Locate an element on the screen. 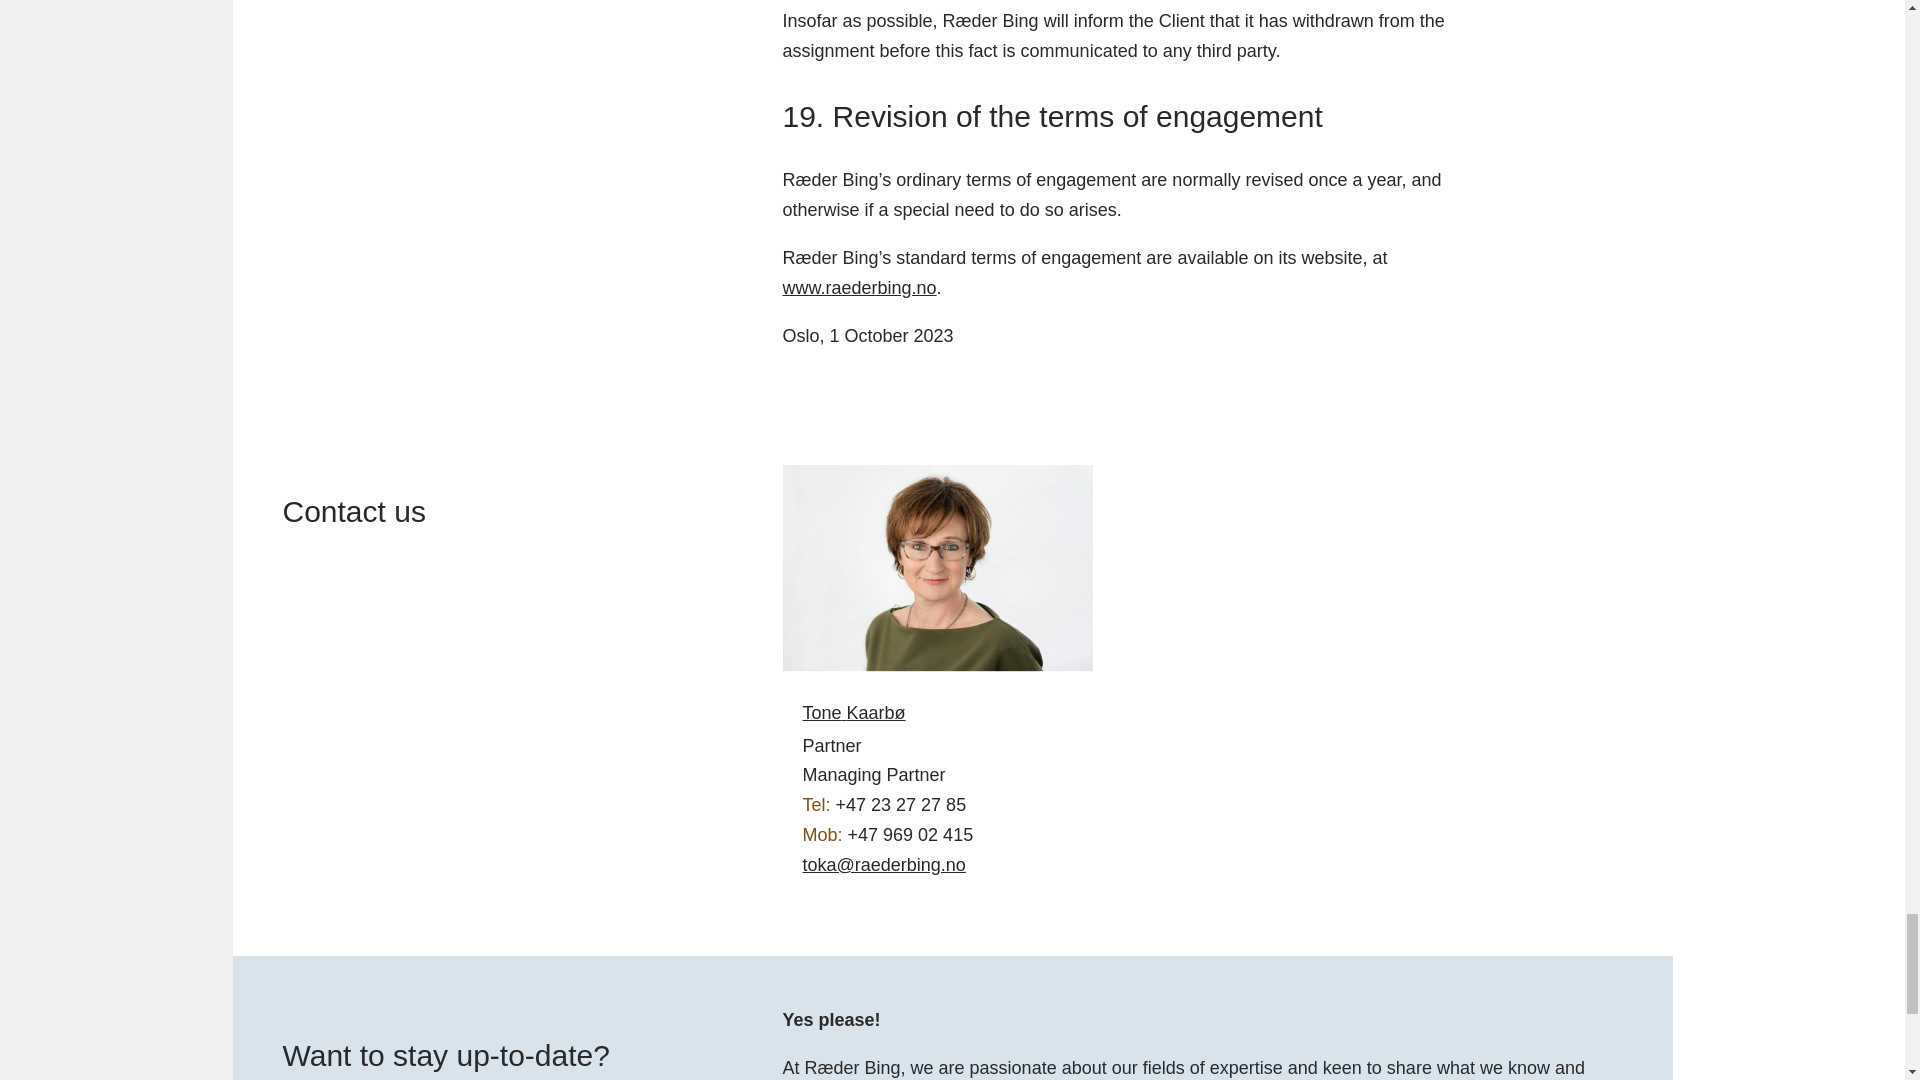 The width and height of the screenshot is (1920, 1080). www.raederbing.no is located at coordinates (858, 288).